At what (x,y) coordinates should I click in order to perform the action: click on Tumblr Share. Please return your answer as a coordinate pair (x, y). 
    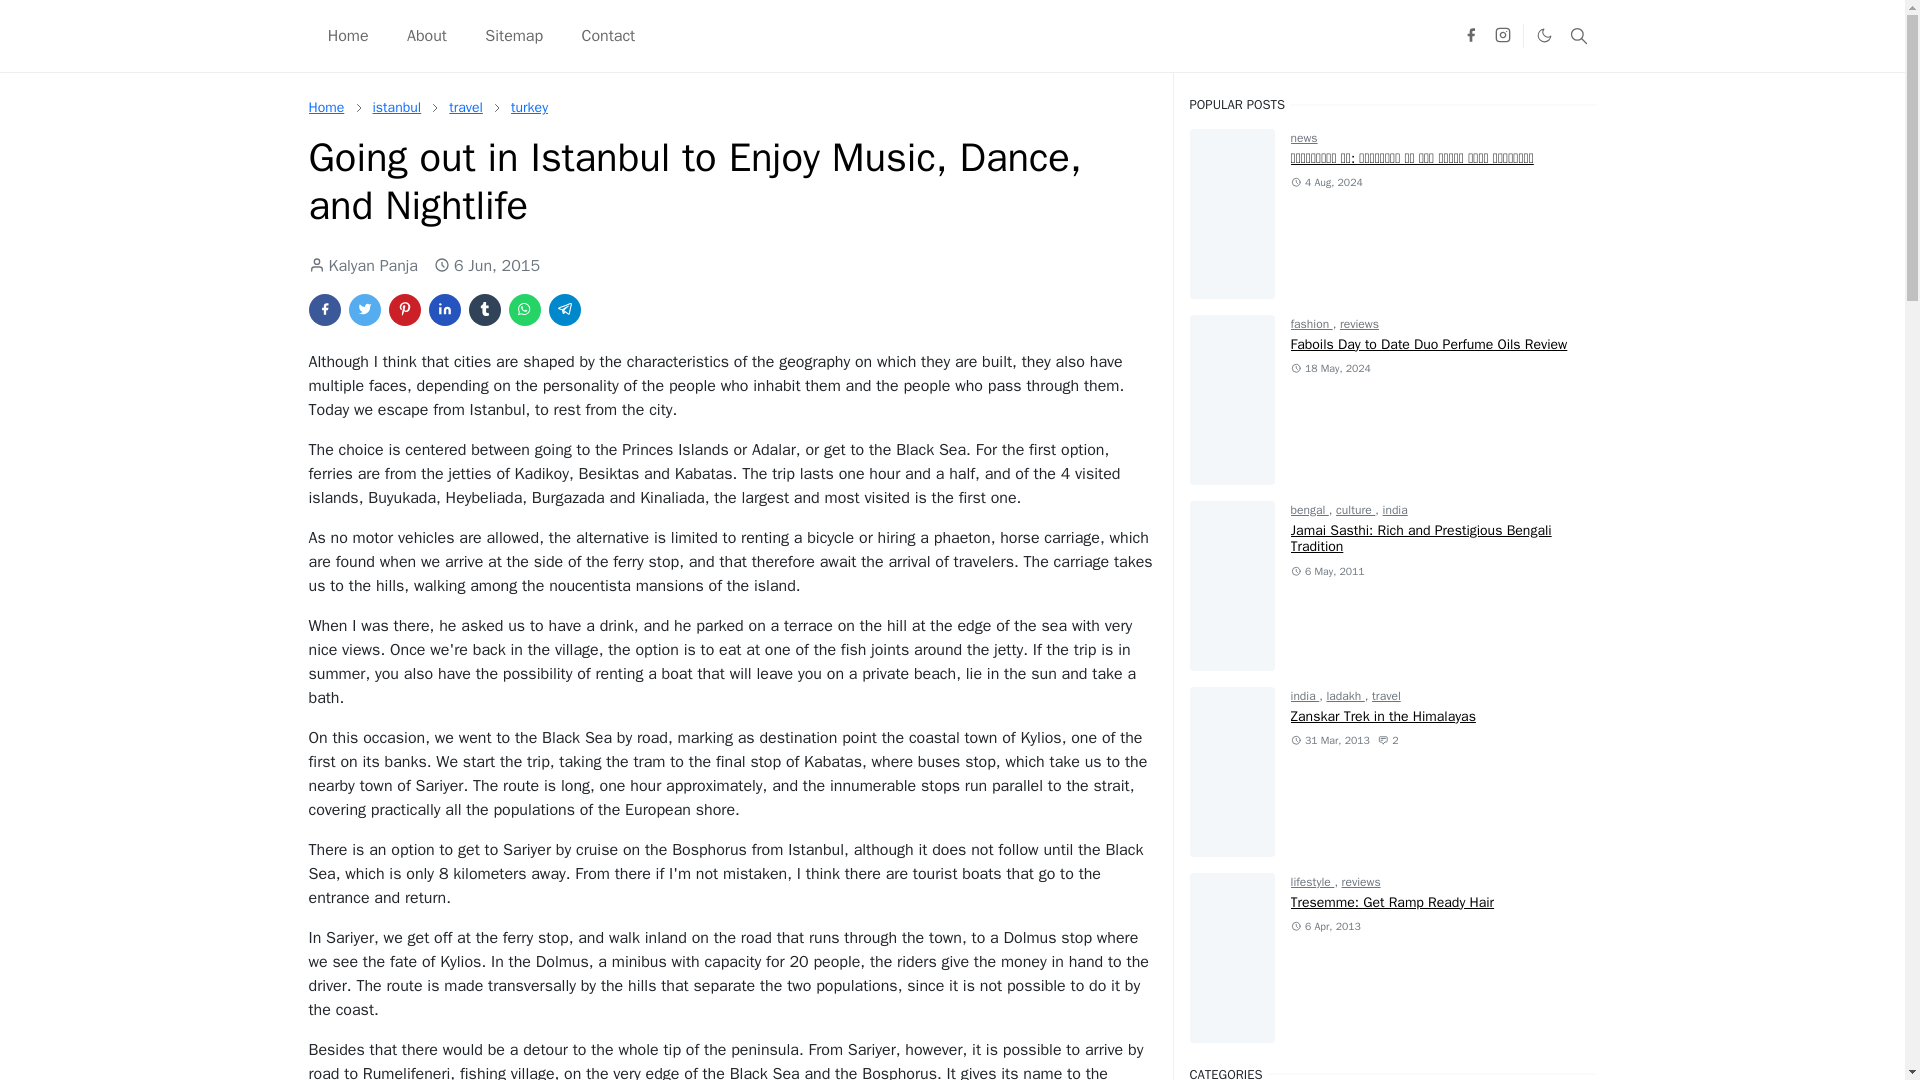
    Looking at the image, I should click on (484, 310).